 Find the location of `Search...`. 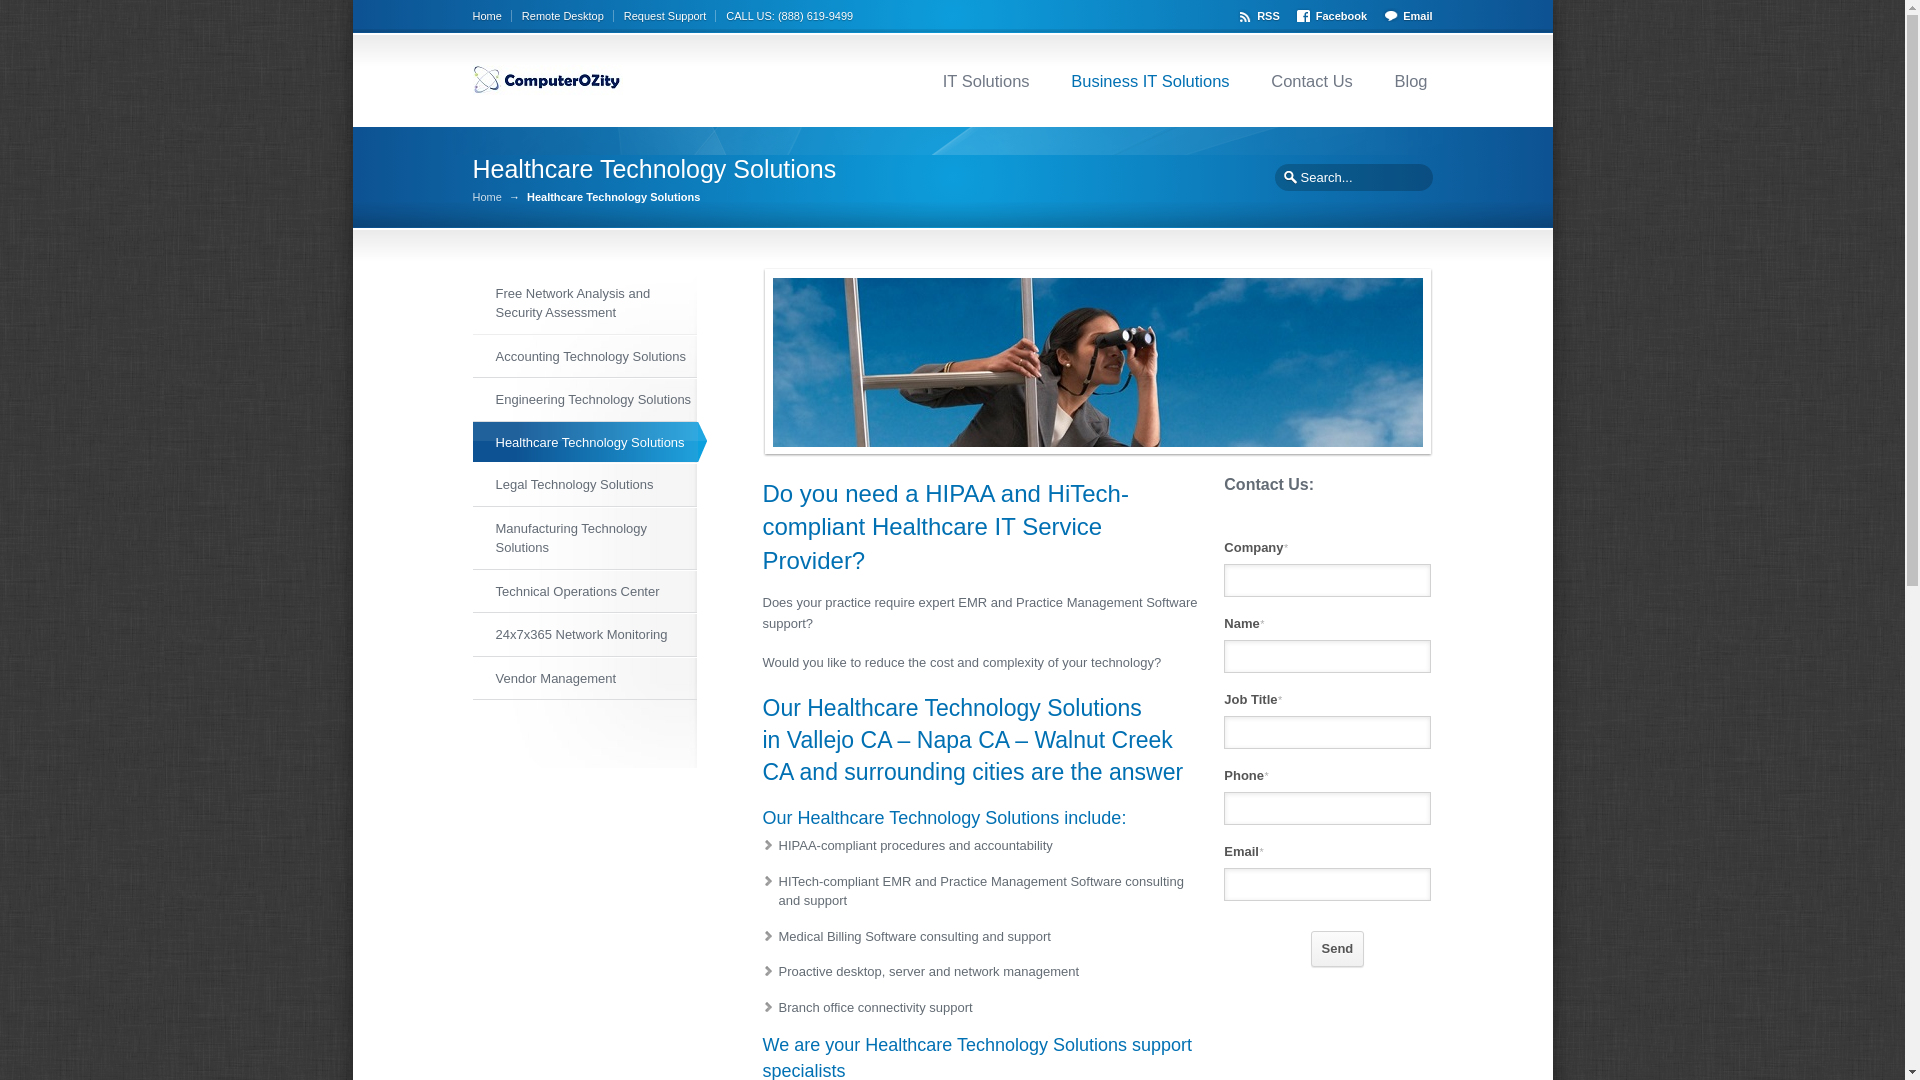

Search... is located at coordinates (1351, 176).